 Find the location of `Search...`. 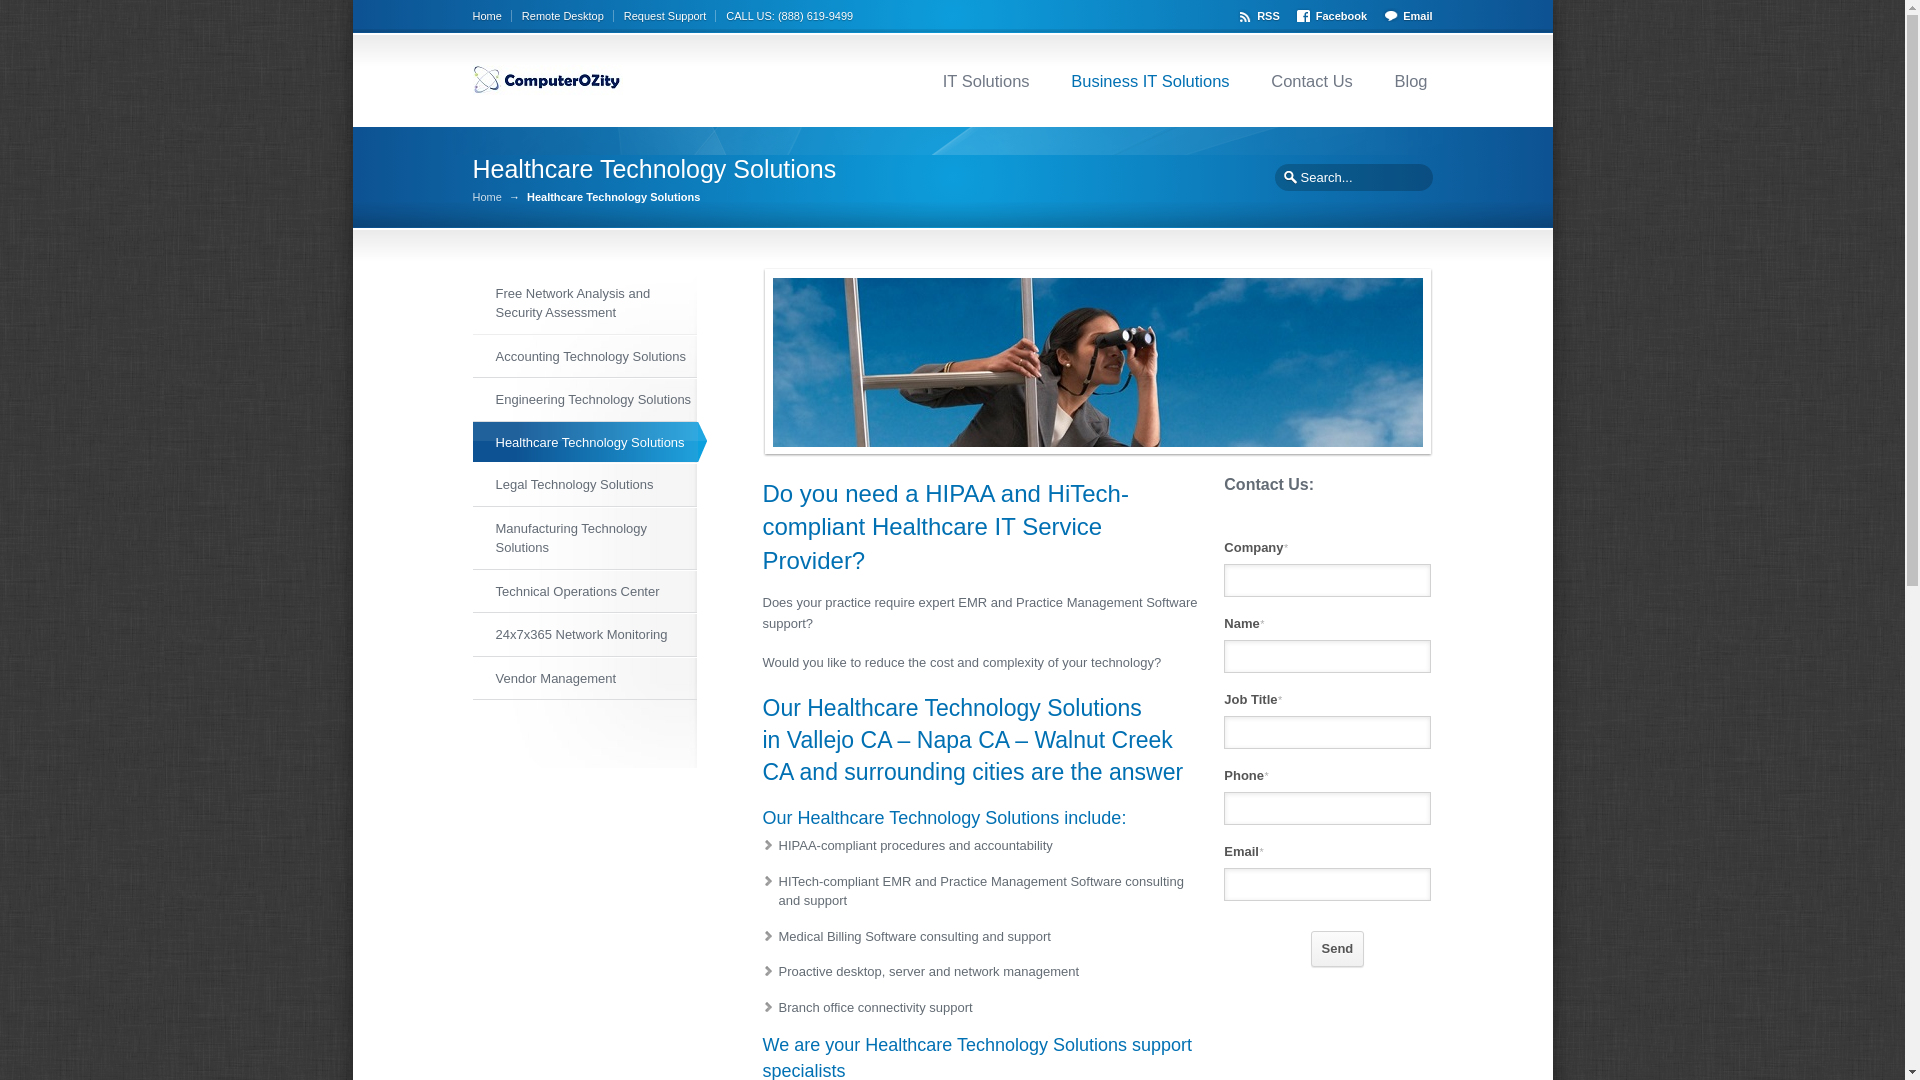

Search... is located at coordinates (1351, 176).